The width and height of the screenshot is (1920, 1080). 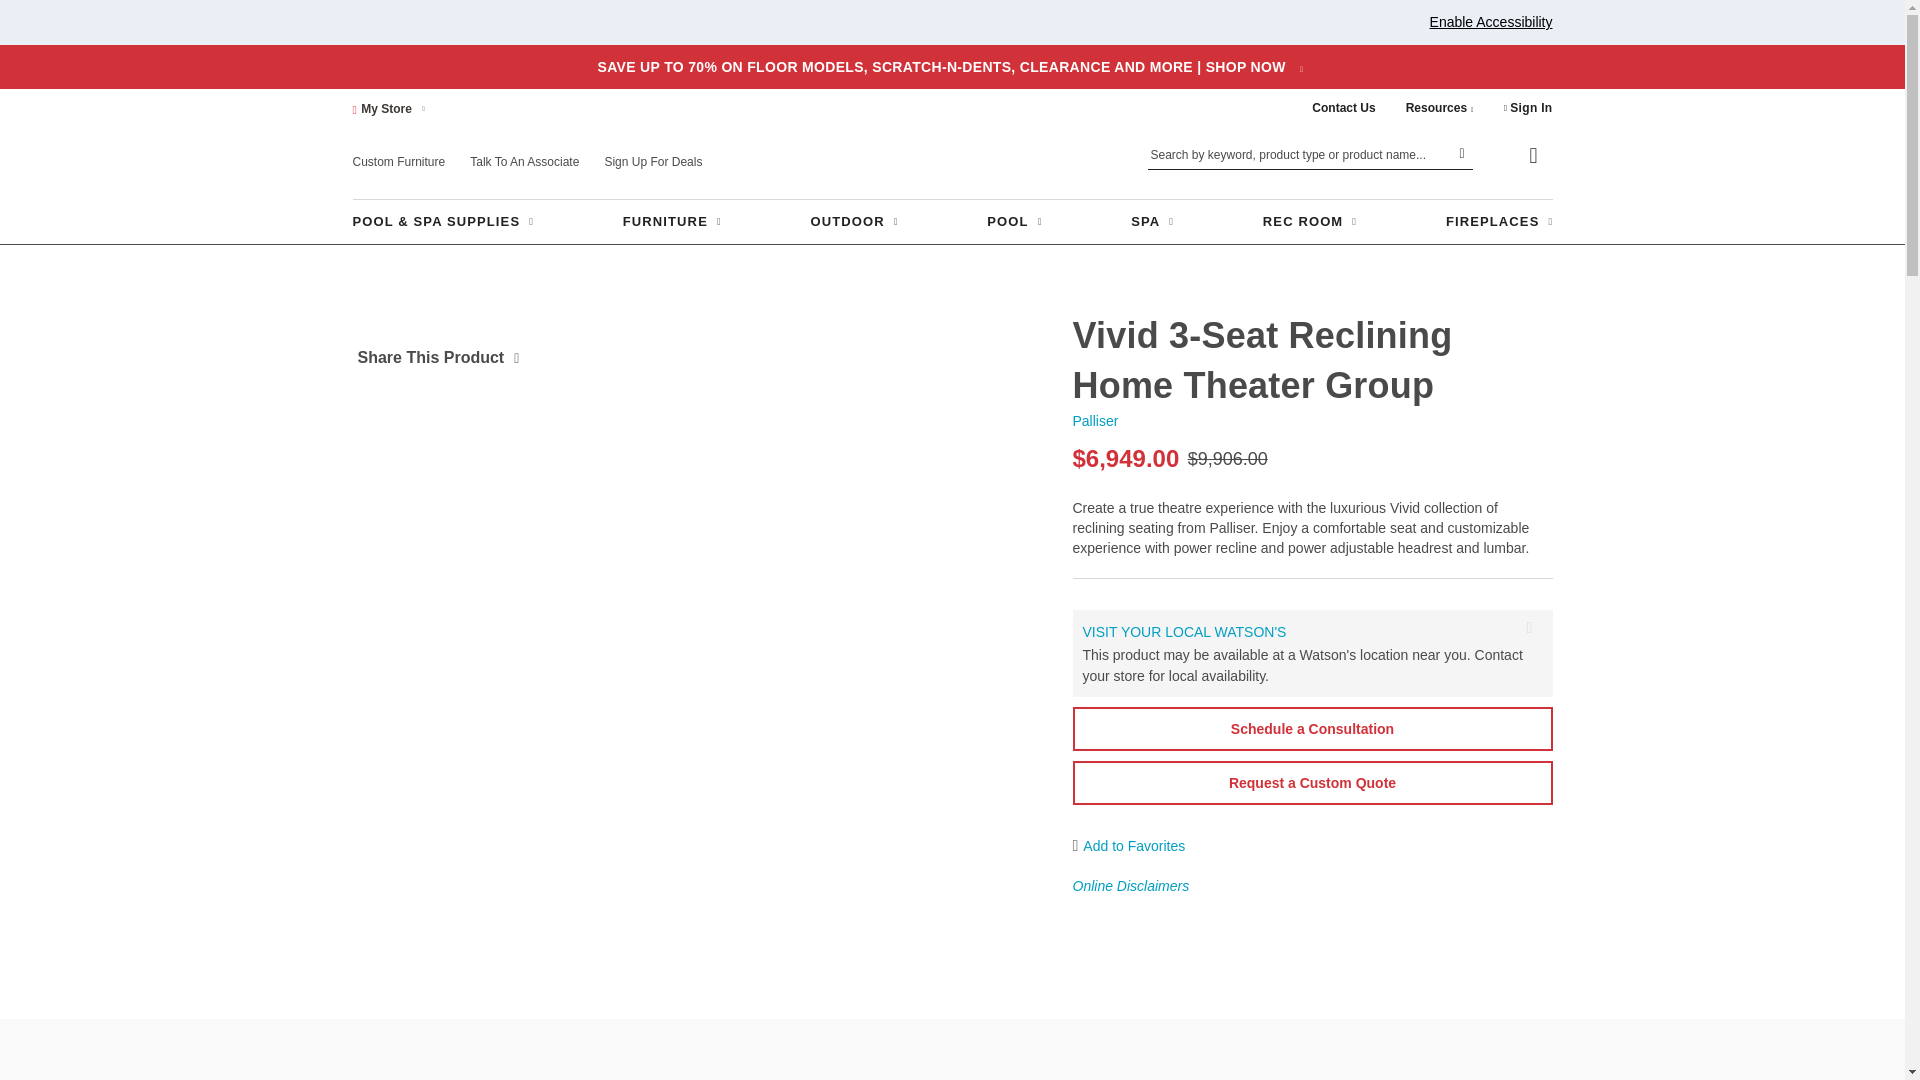 What do you see at coordinates (1342, 108) in the screenshot?
I see `Contact Us` at bounding box center [1342, 108].